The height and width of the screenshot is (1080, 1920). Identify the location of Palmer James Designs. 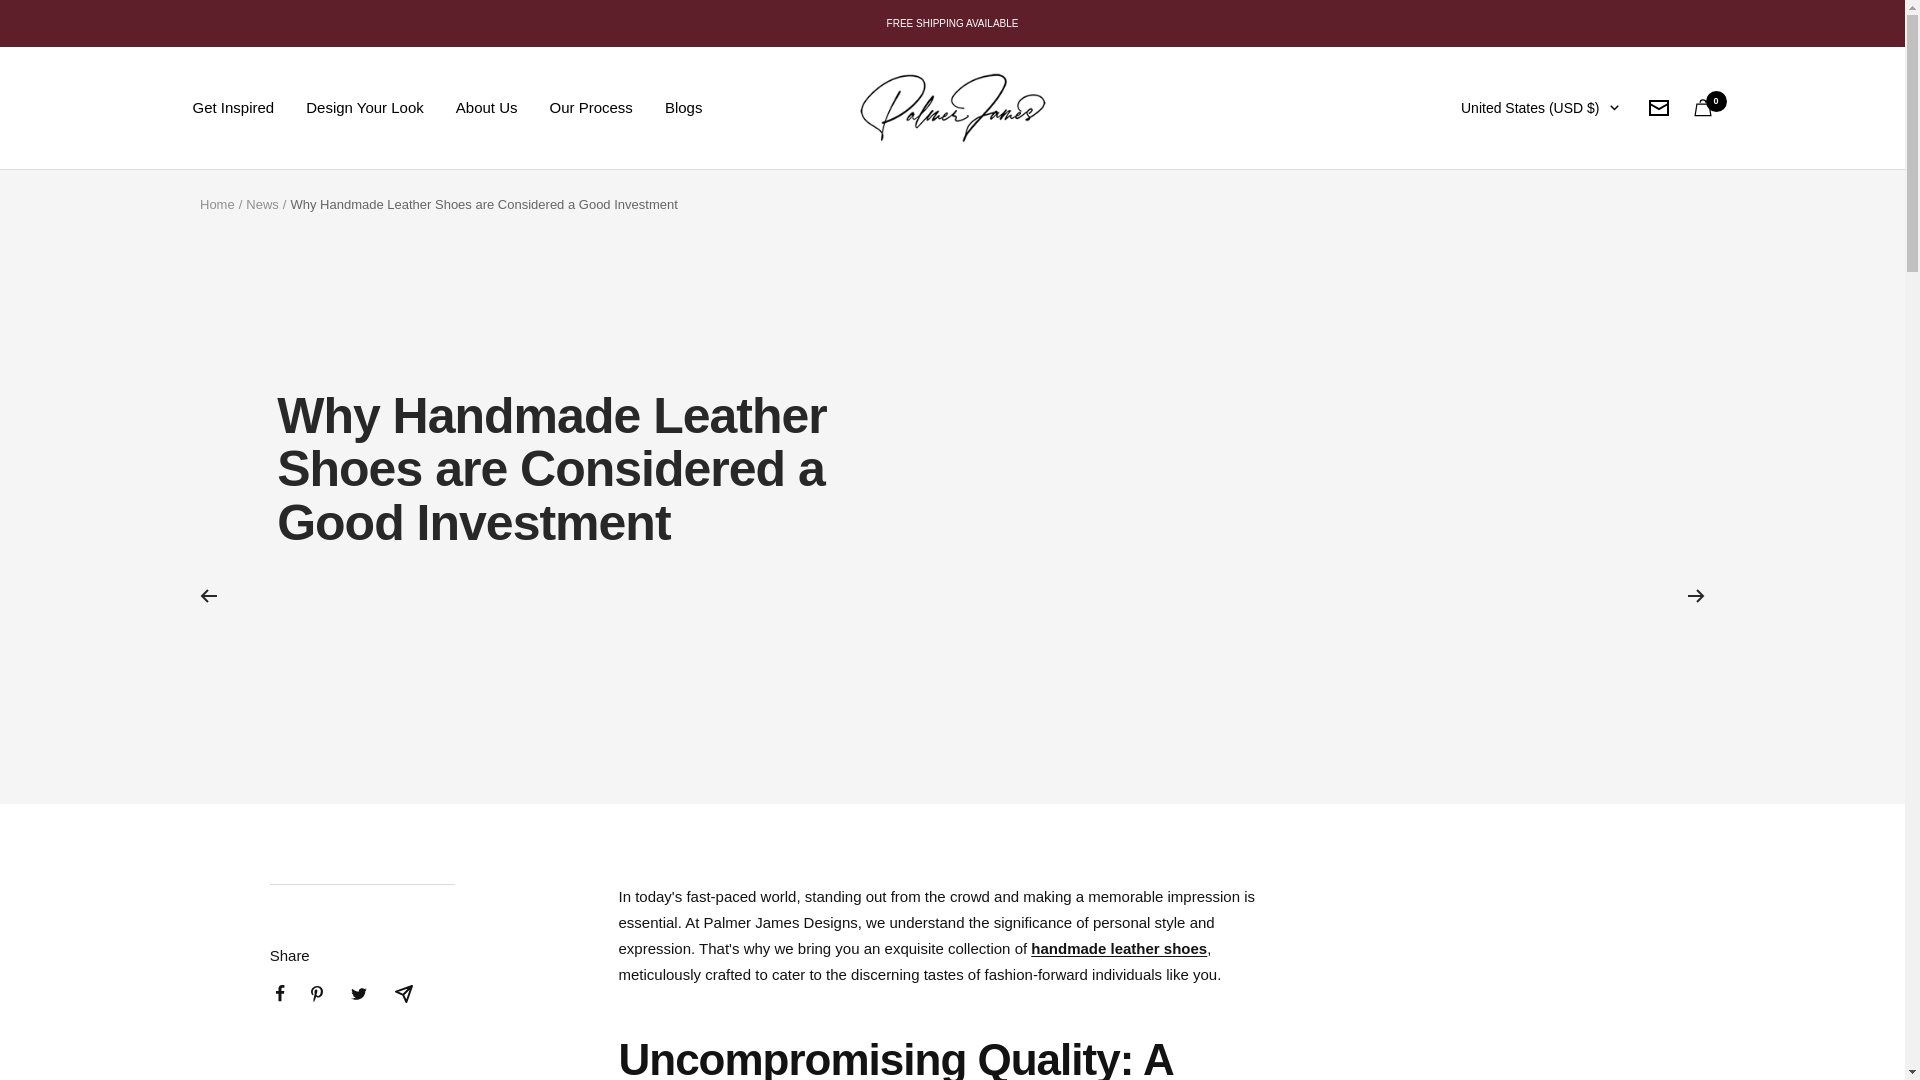
(952, 107).